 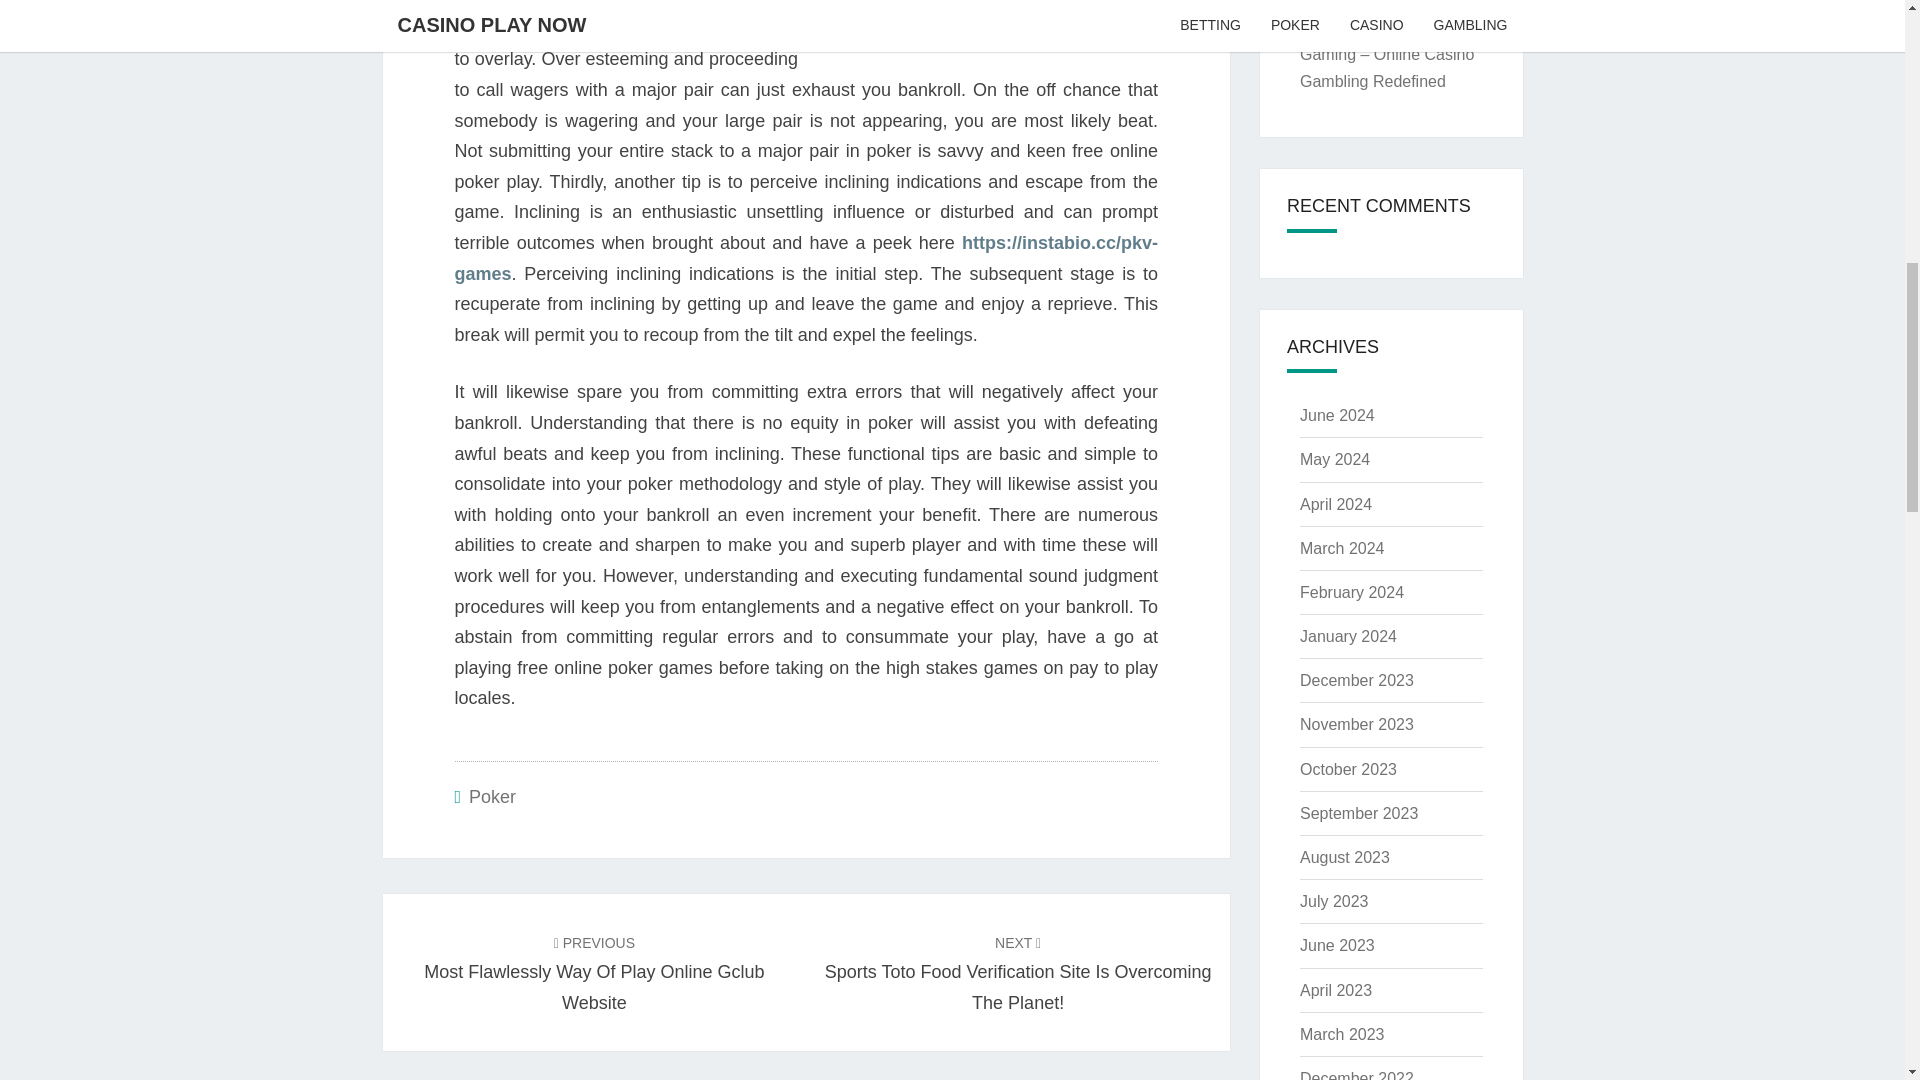 What do you see at coordinates (1336, 945) in the screenshot?
I see `June 2023` at bounding box center [1336, 945].